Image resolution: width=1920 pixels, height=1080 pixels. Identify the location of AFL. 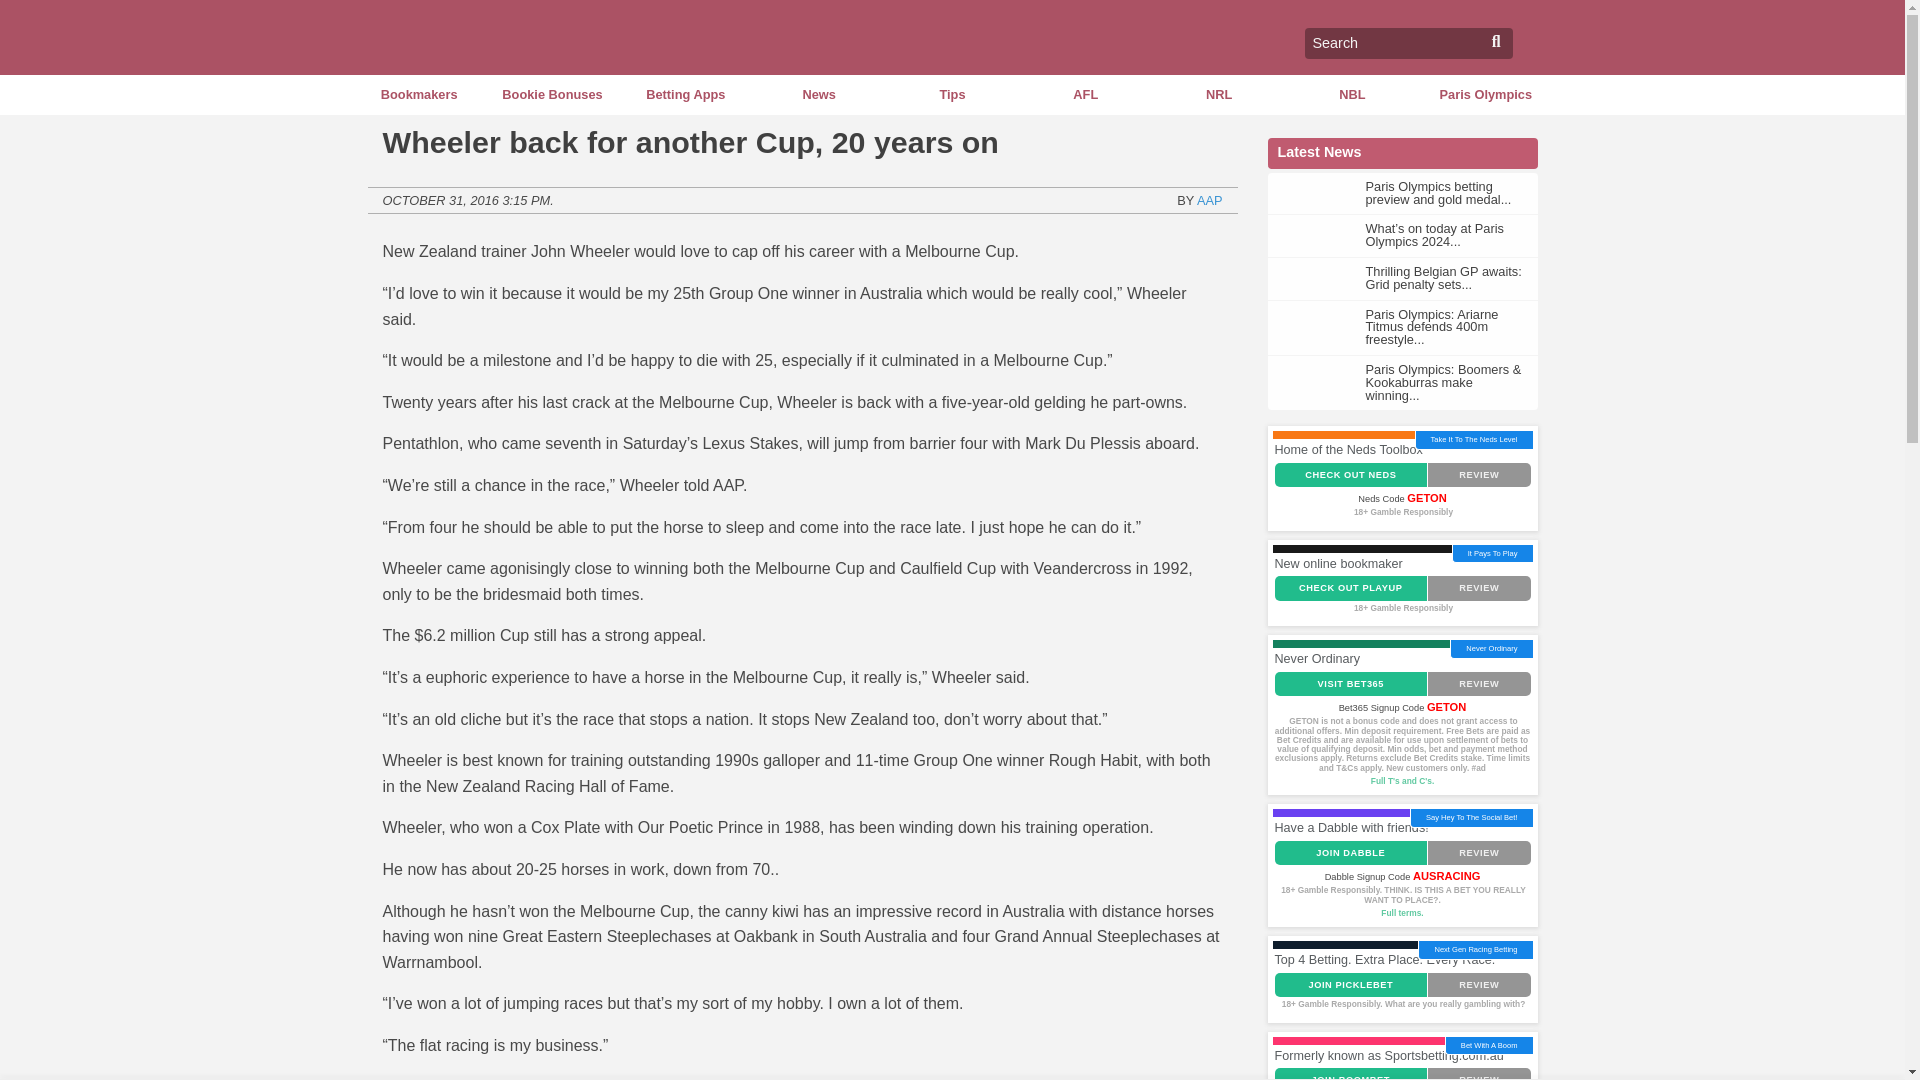
(1086, 94).